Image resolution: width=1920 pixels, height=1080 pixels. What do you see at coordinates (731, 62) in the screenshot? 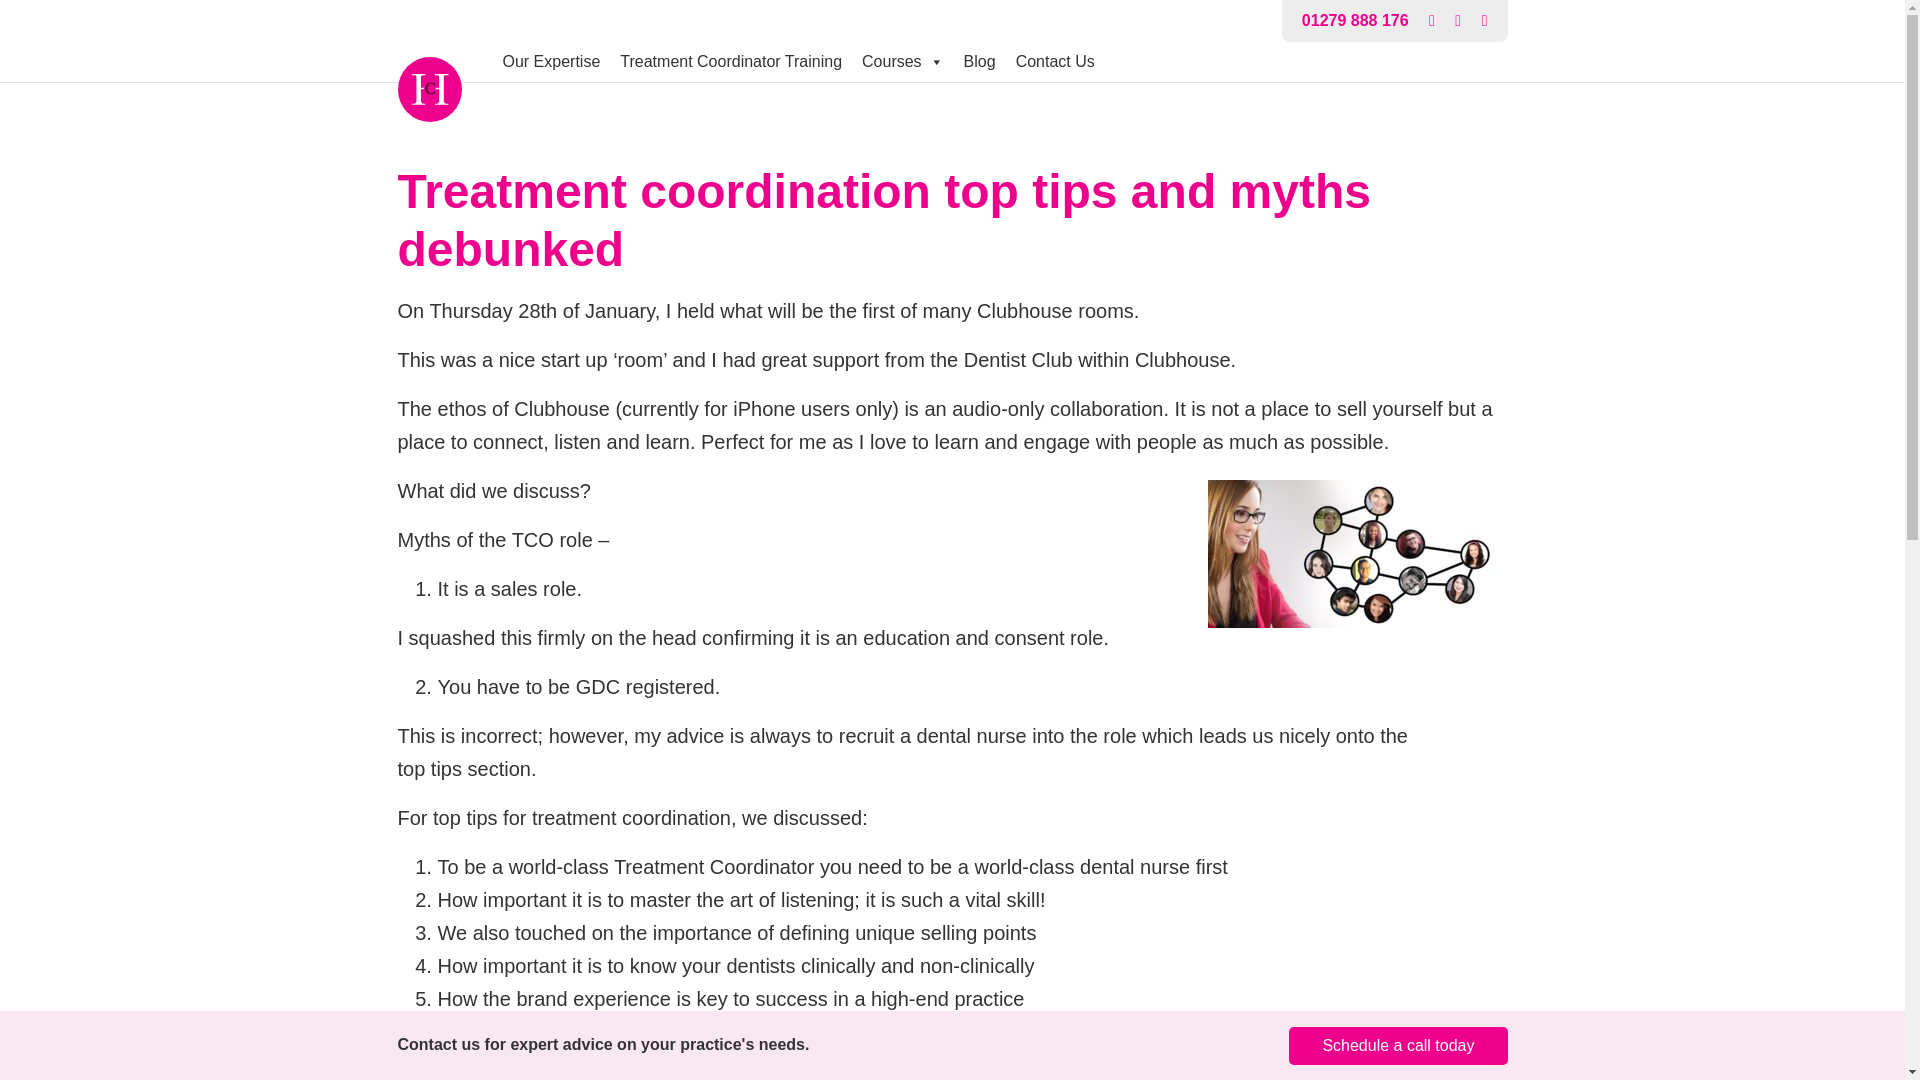
I see `Treatment Coordinator Training` at bounding box center [731, 62].